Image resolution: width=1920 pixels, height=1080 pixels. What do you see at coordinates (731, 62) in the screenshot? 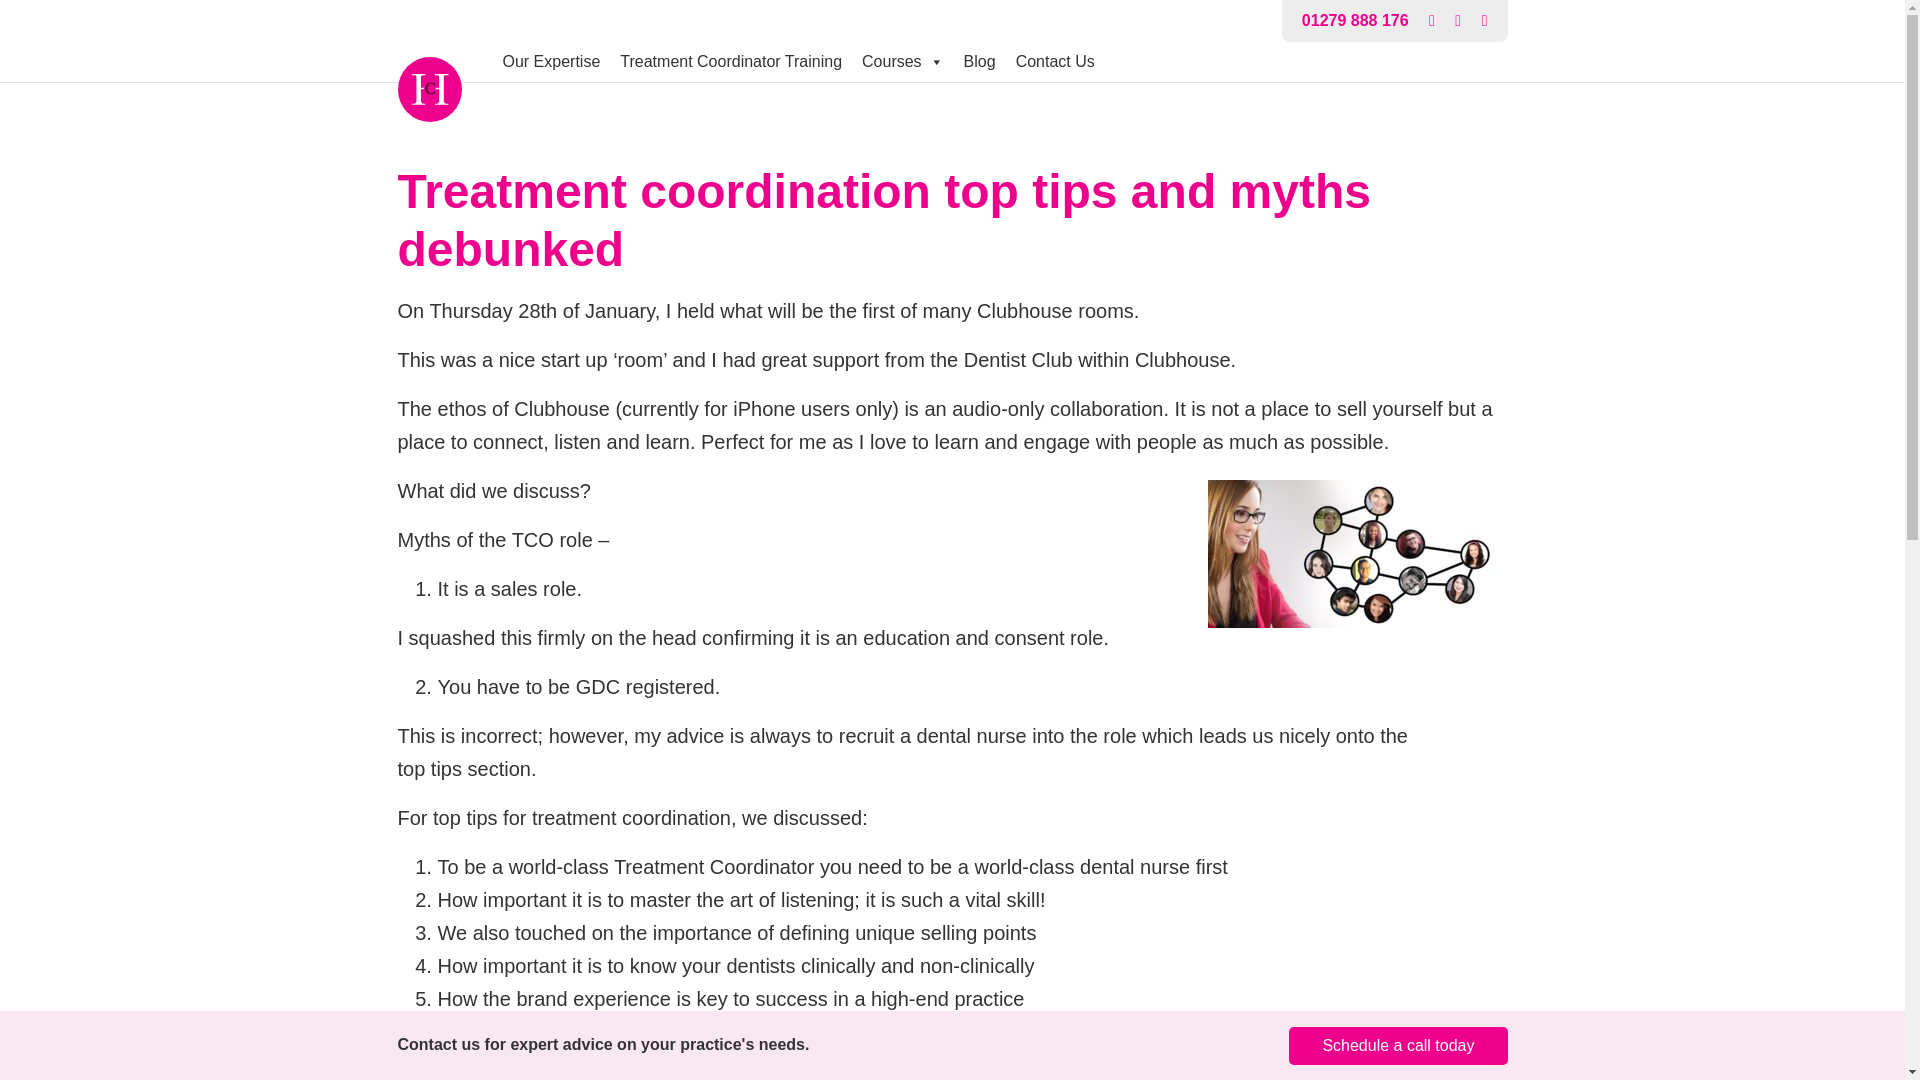
I see `Treatment Coordinator Training` at bounding box center [731, 62].